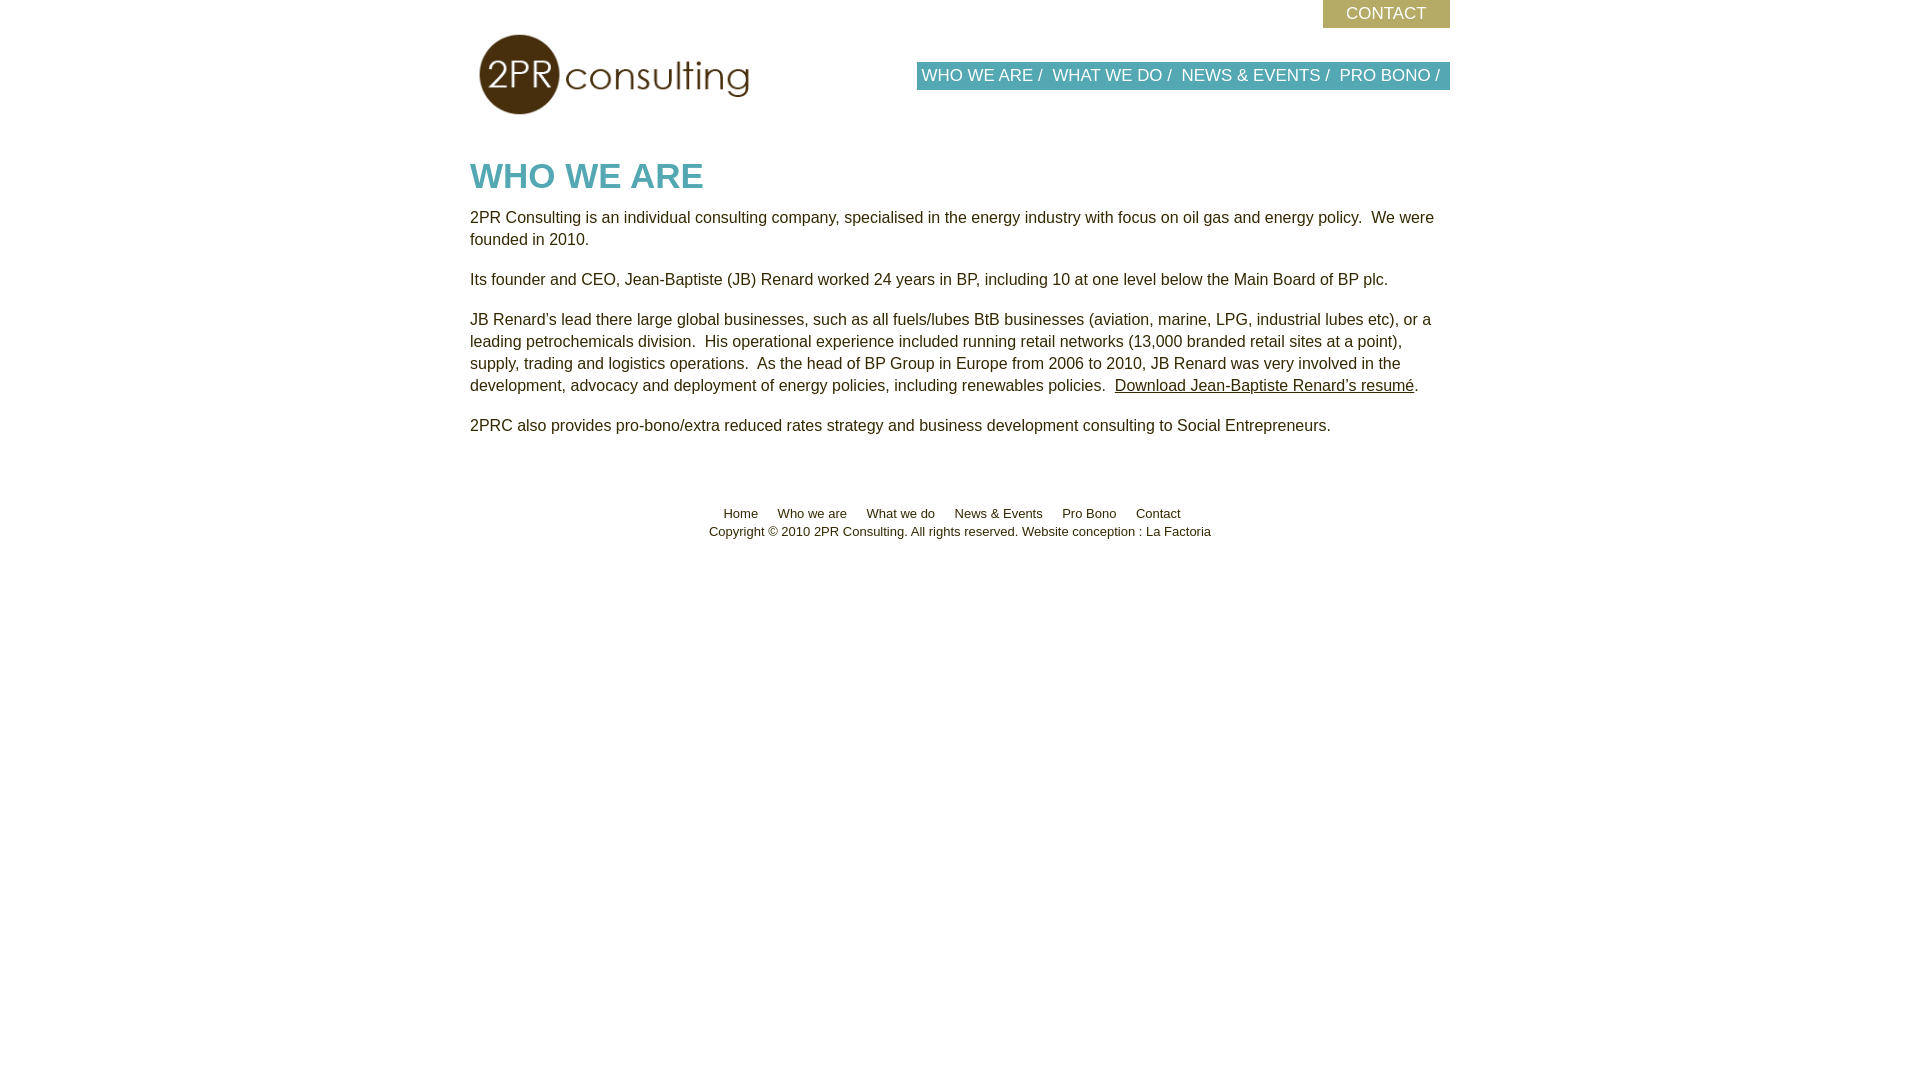 The image size is (1920, 1080). Describe the element at coordinates (978, 76) in the screenshot. I see `WHO WE ARE` at that location.